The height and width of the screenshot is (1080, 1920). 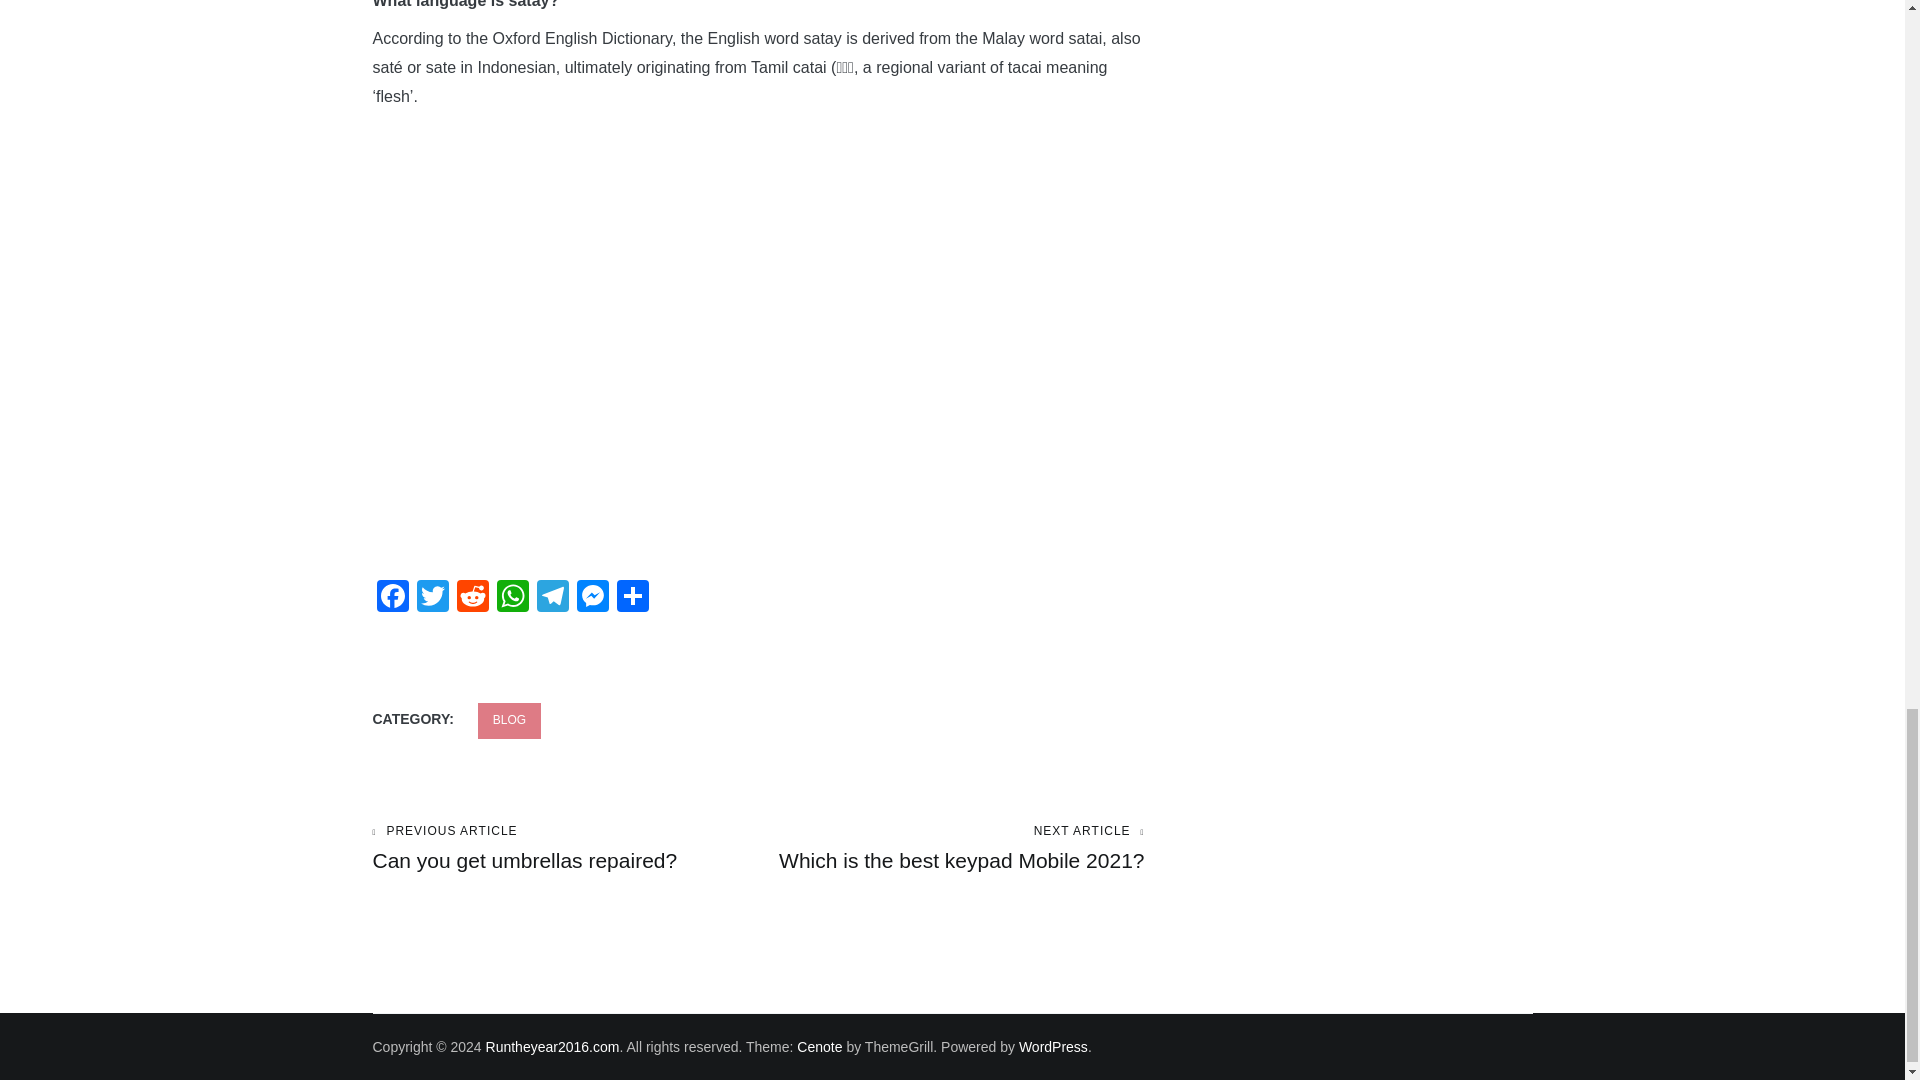 What do you see at coordinates (1054, 1046) in the screenshot?
I see `WordPress` at bounding box center [1054, 1046].